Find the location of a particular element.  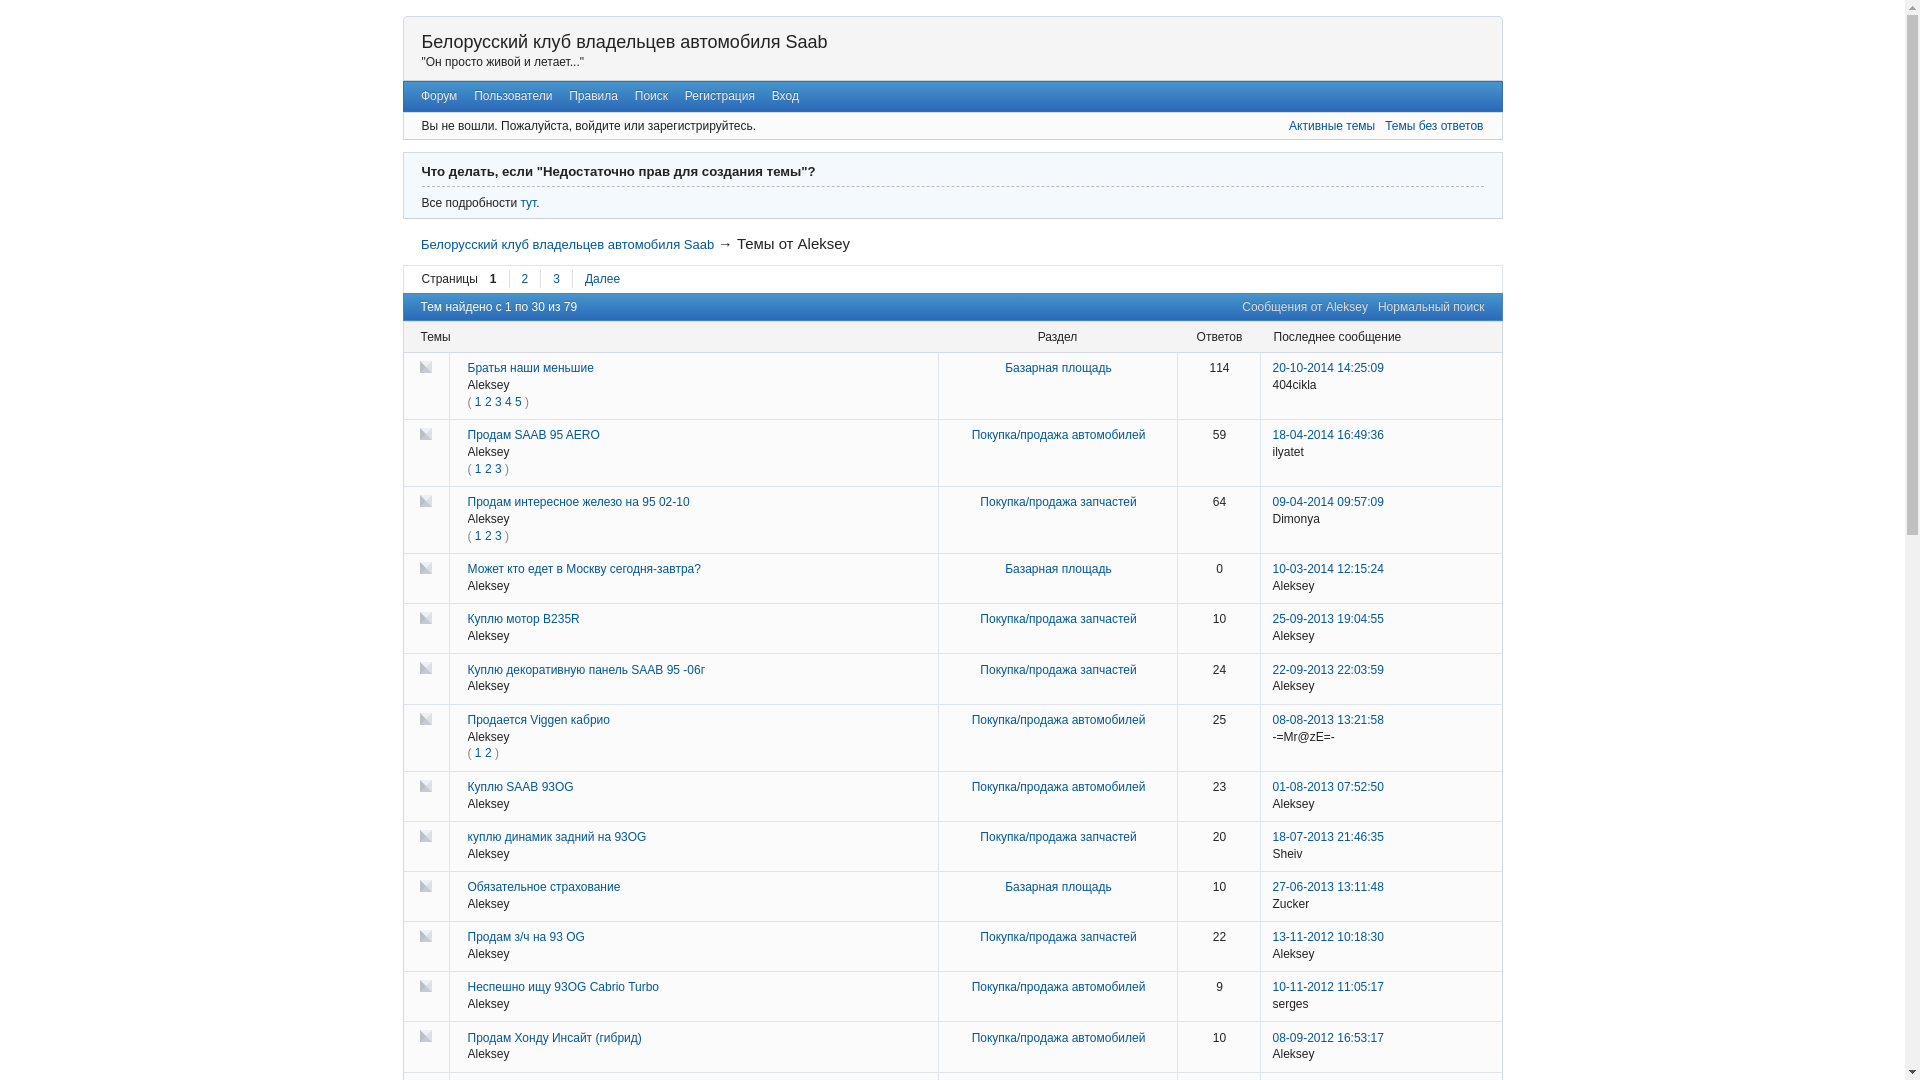

08-08-2013 13:21:58 is located at coordinates (1328, 720).